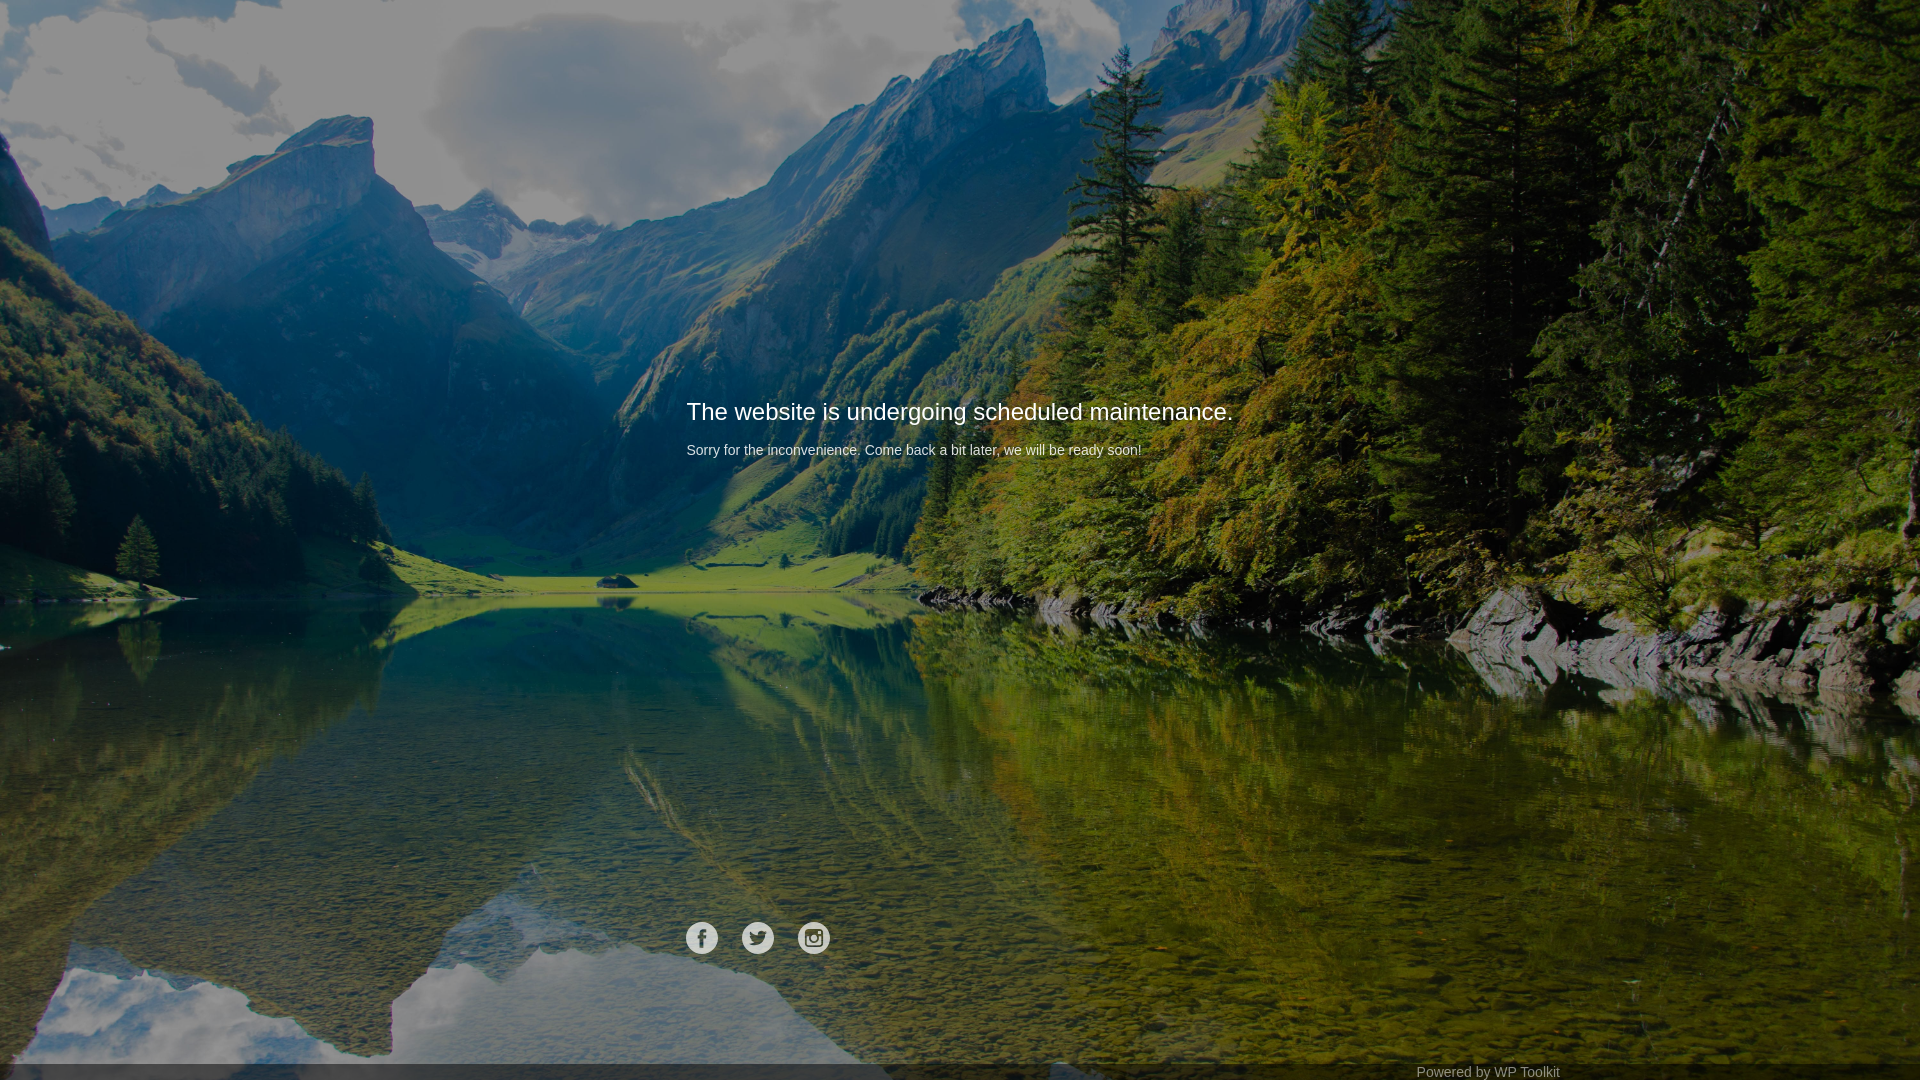 This screenshot has height=1080, width=1920. What do you see at coordinates (814, 938) in the screenshot?
I see `Instagram` at bounding box center [814, 938].